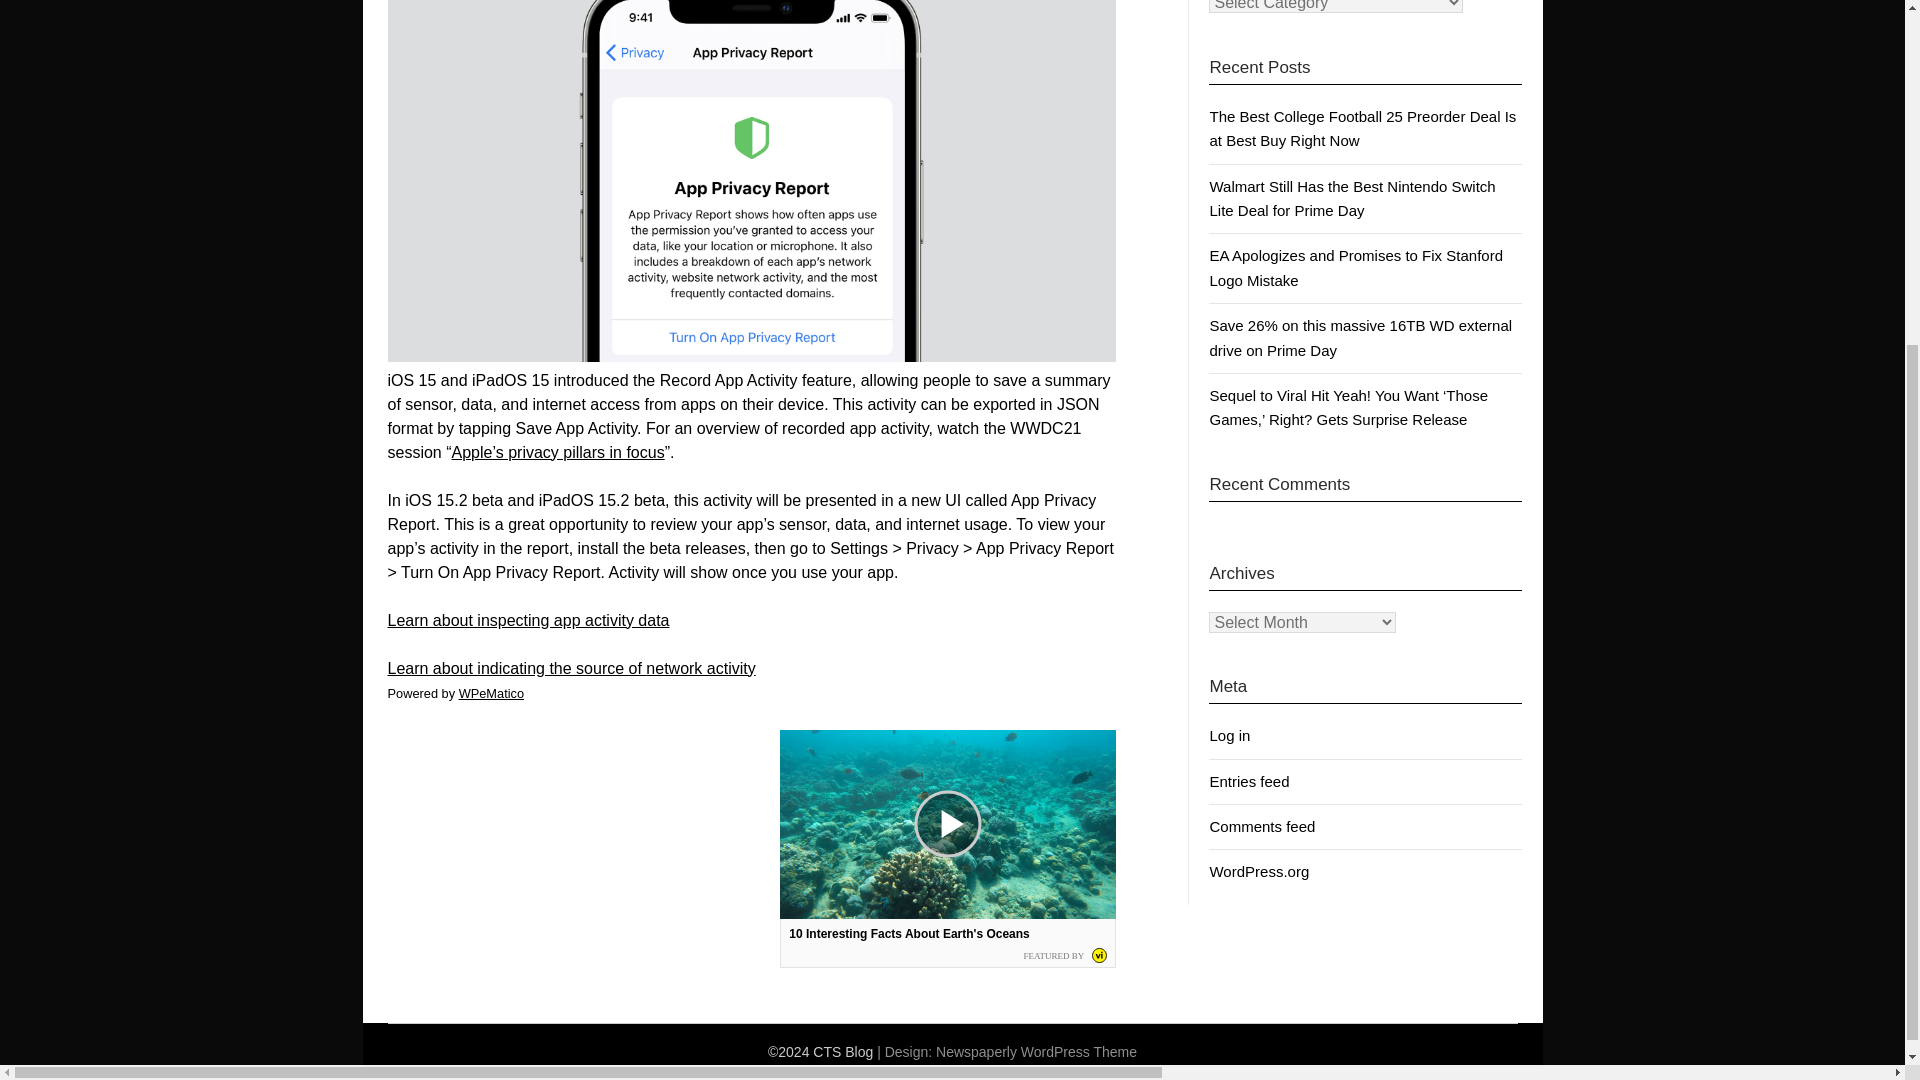 This screenshot has width=1920, height=1080. What do you see at coordinates (528, 620) in the screenshot?
I see `Learn about inspecting app activity data` at bounding box center [528, 620].